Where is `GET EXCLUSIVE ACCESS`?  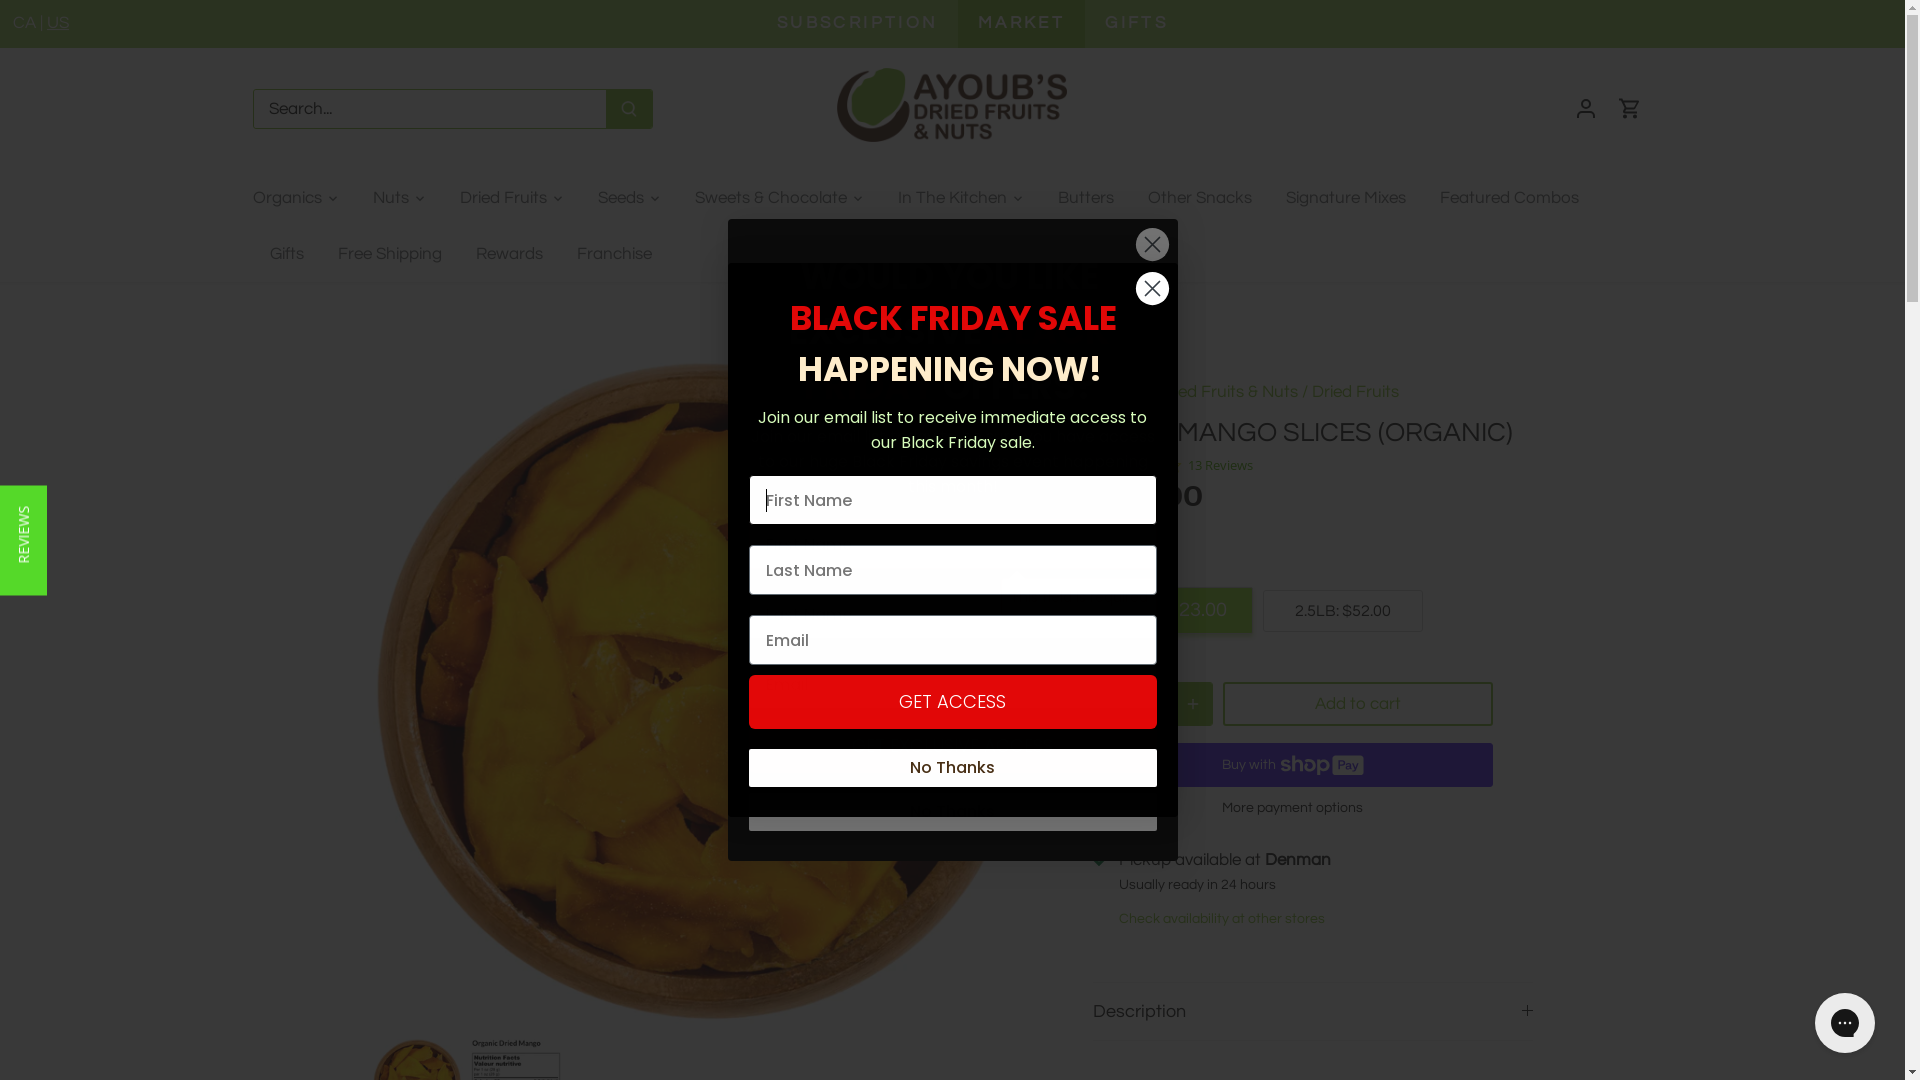
GET EXCLUSIVE ACCESS is located at coordinates (952, 746).